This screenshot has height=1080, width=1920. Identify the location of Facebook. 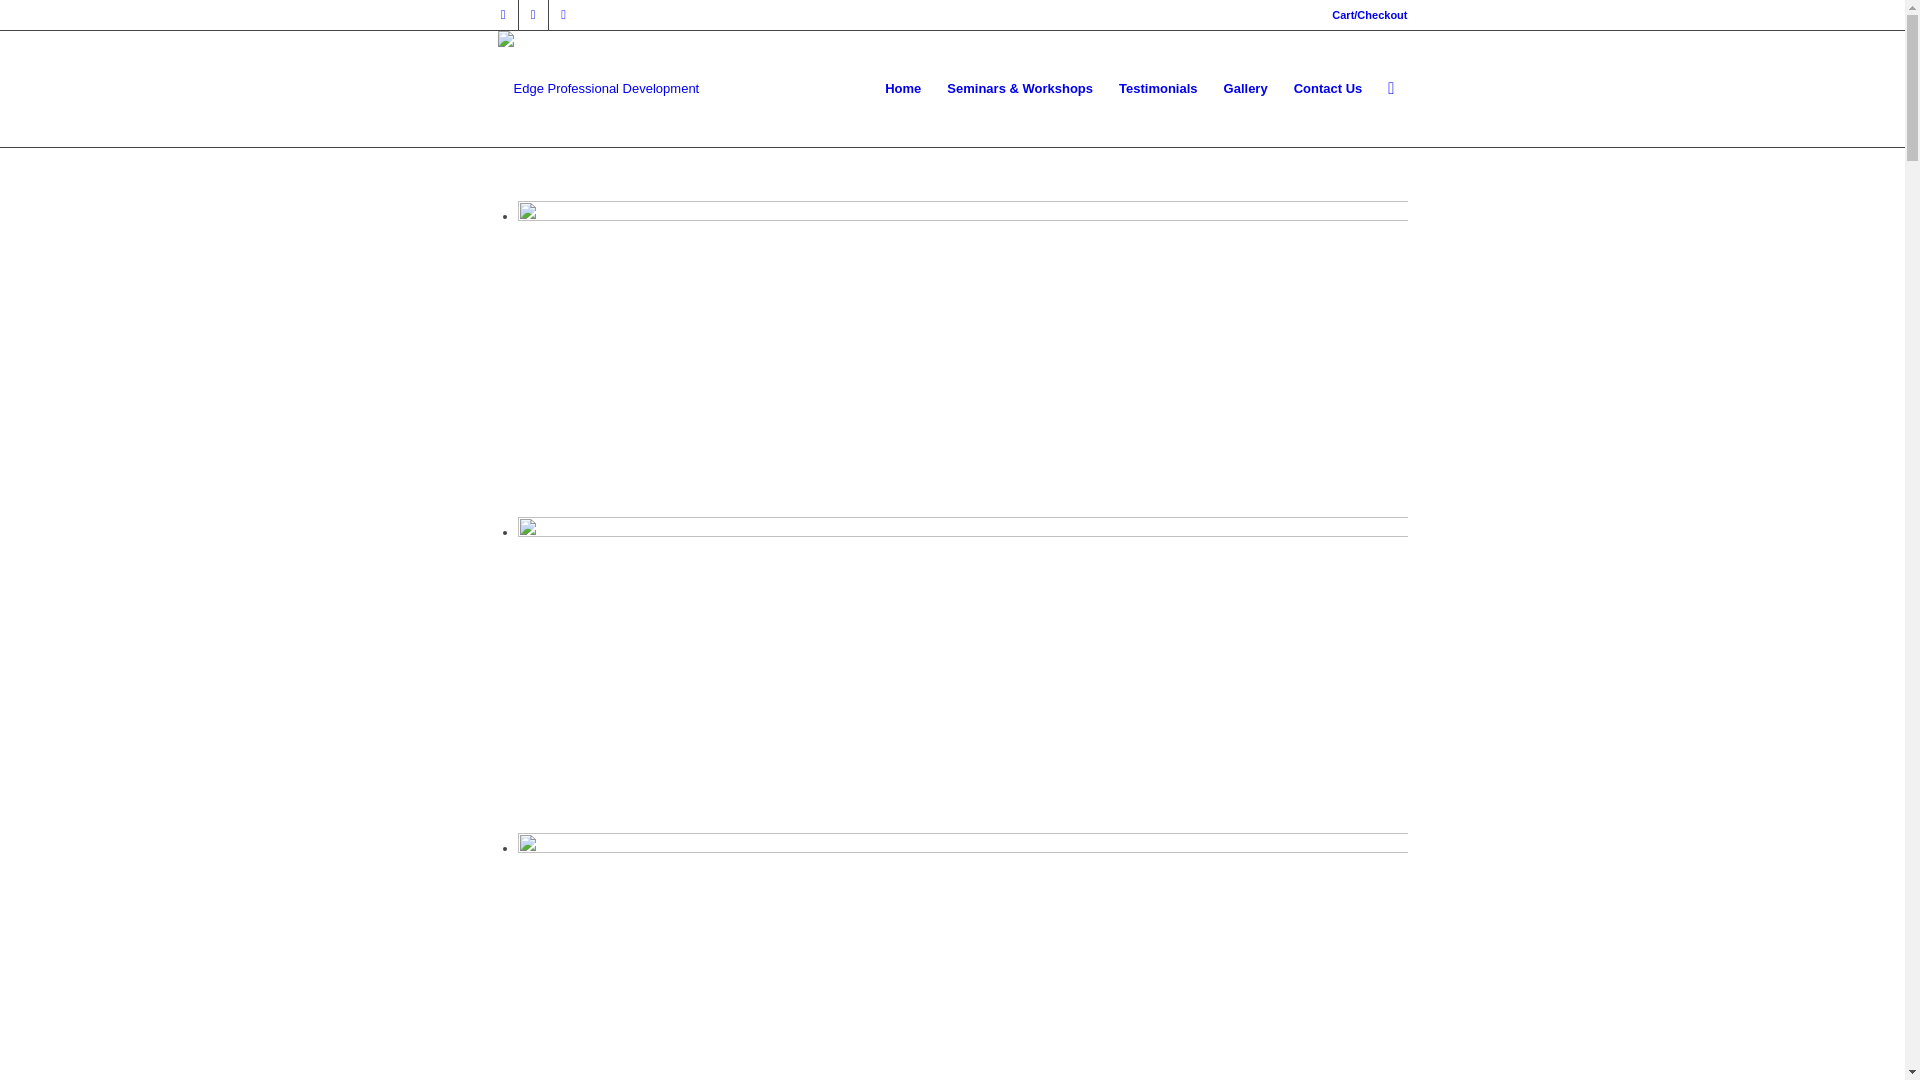
(502, 15).